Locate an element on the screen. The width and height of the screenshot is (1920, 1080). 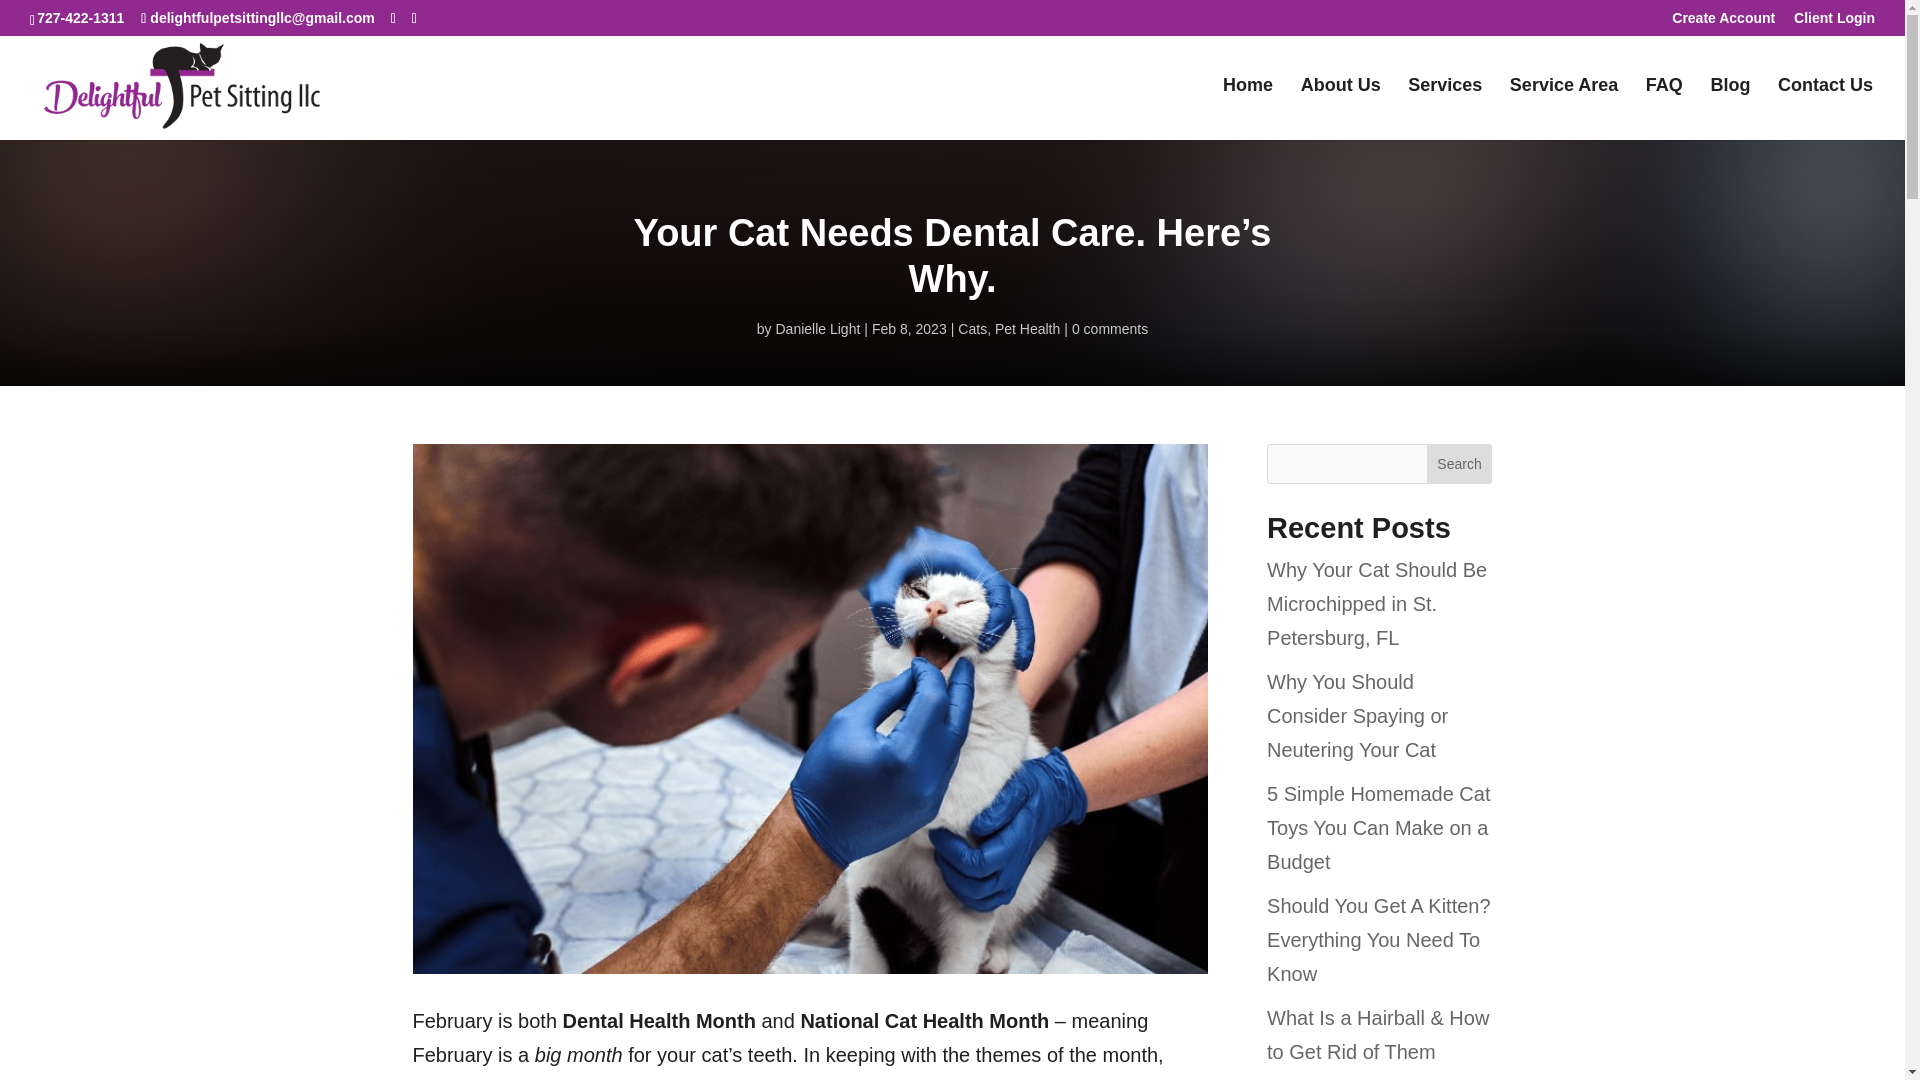
Why You Should Consider Spaying or Neutering Your Cat is located at coordinates (1357, 716).